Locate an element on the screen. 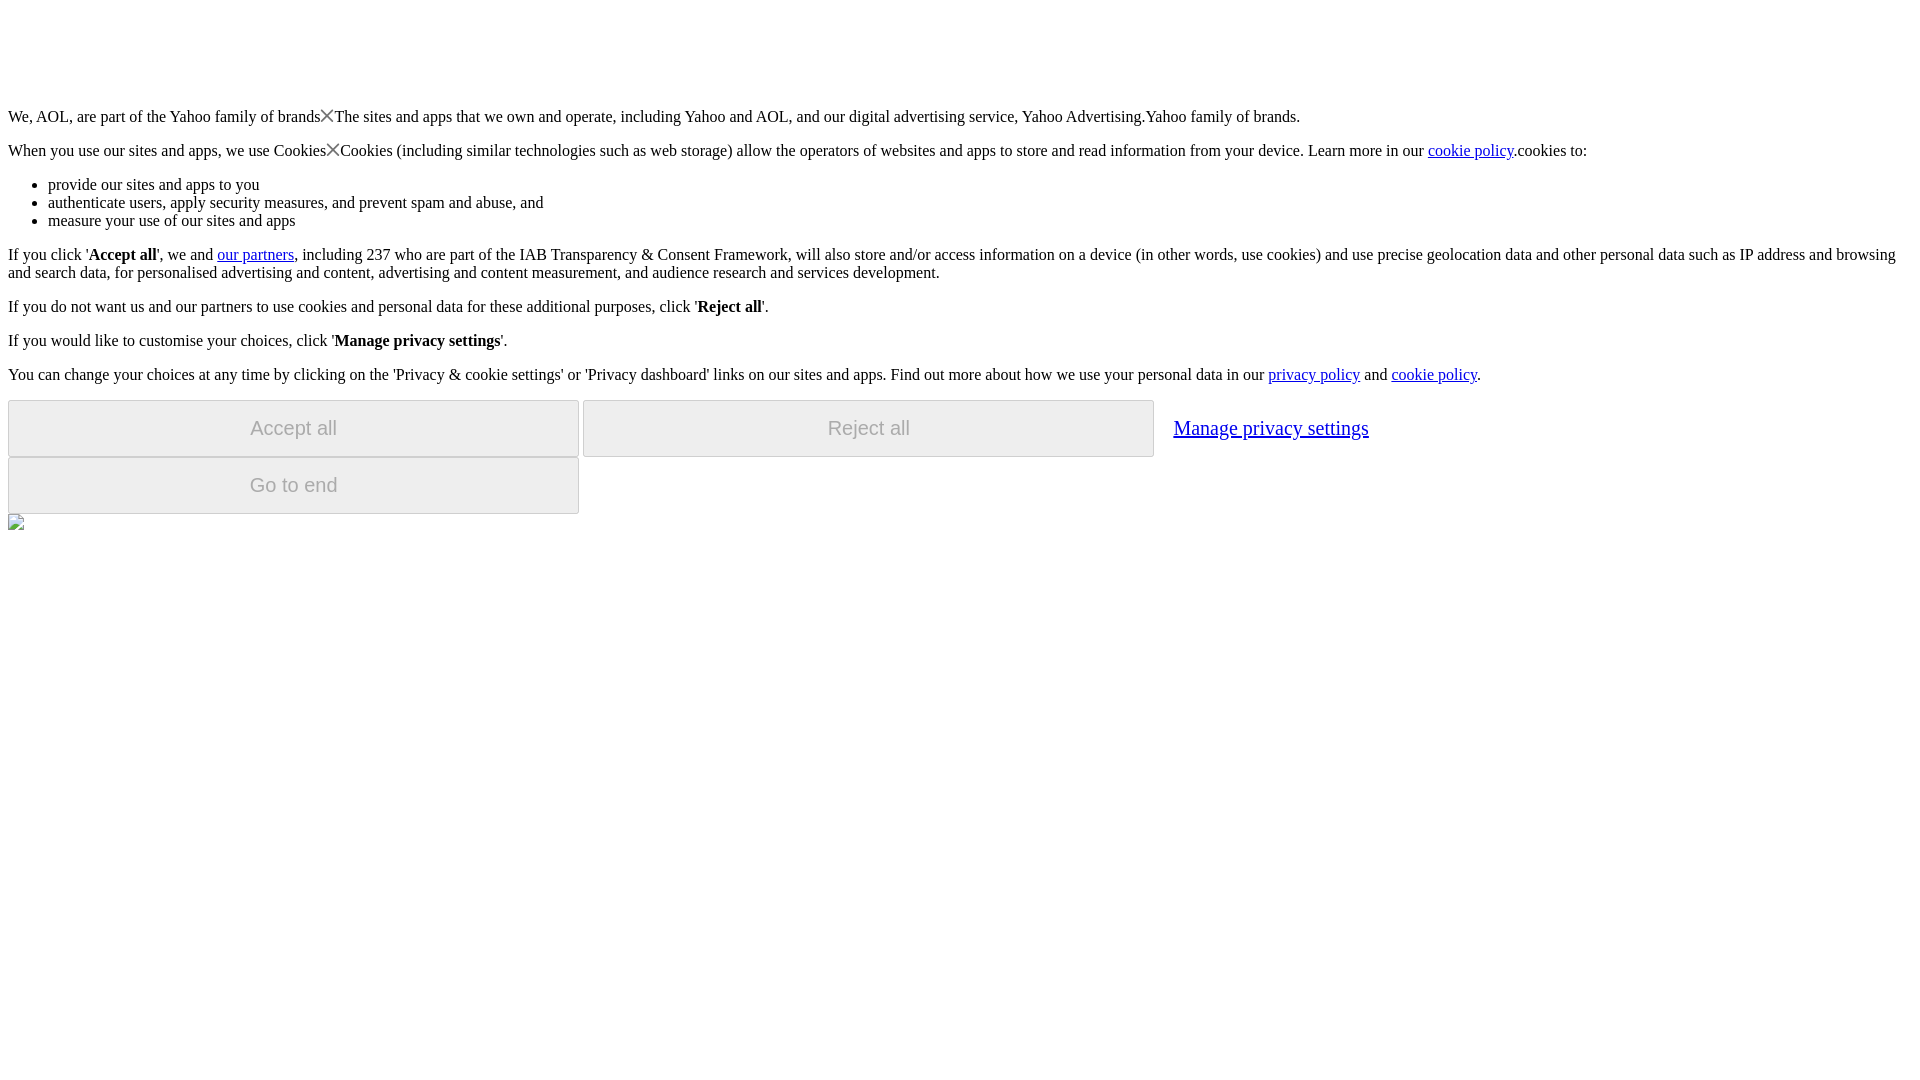 The height and width of the screenshot is (1080, 1920). privacy policy is located at coordinates (1313, 374).